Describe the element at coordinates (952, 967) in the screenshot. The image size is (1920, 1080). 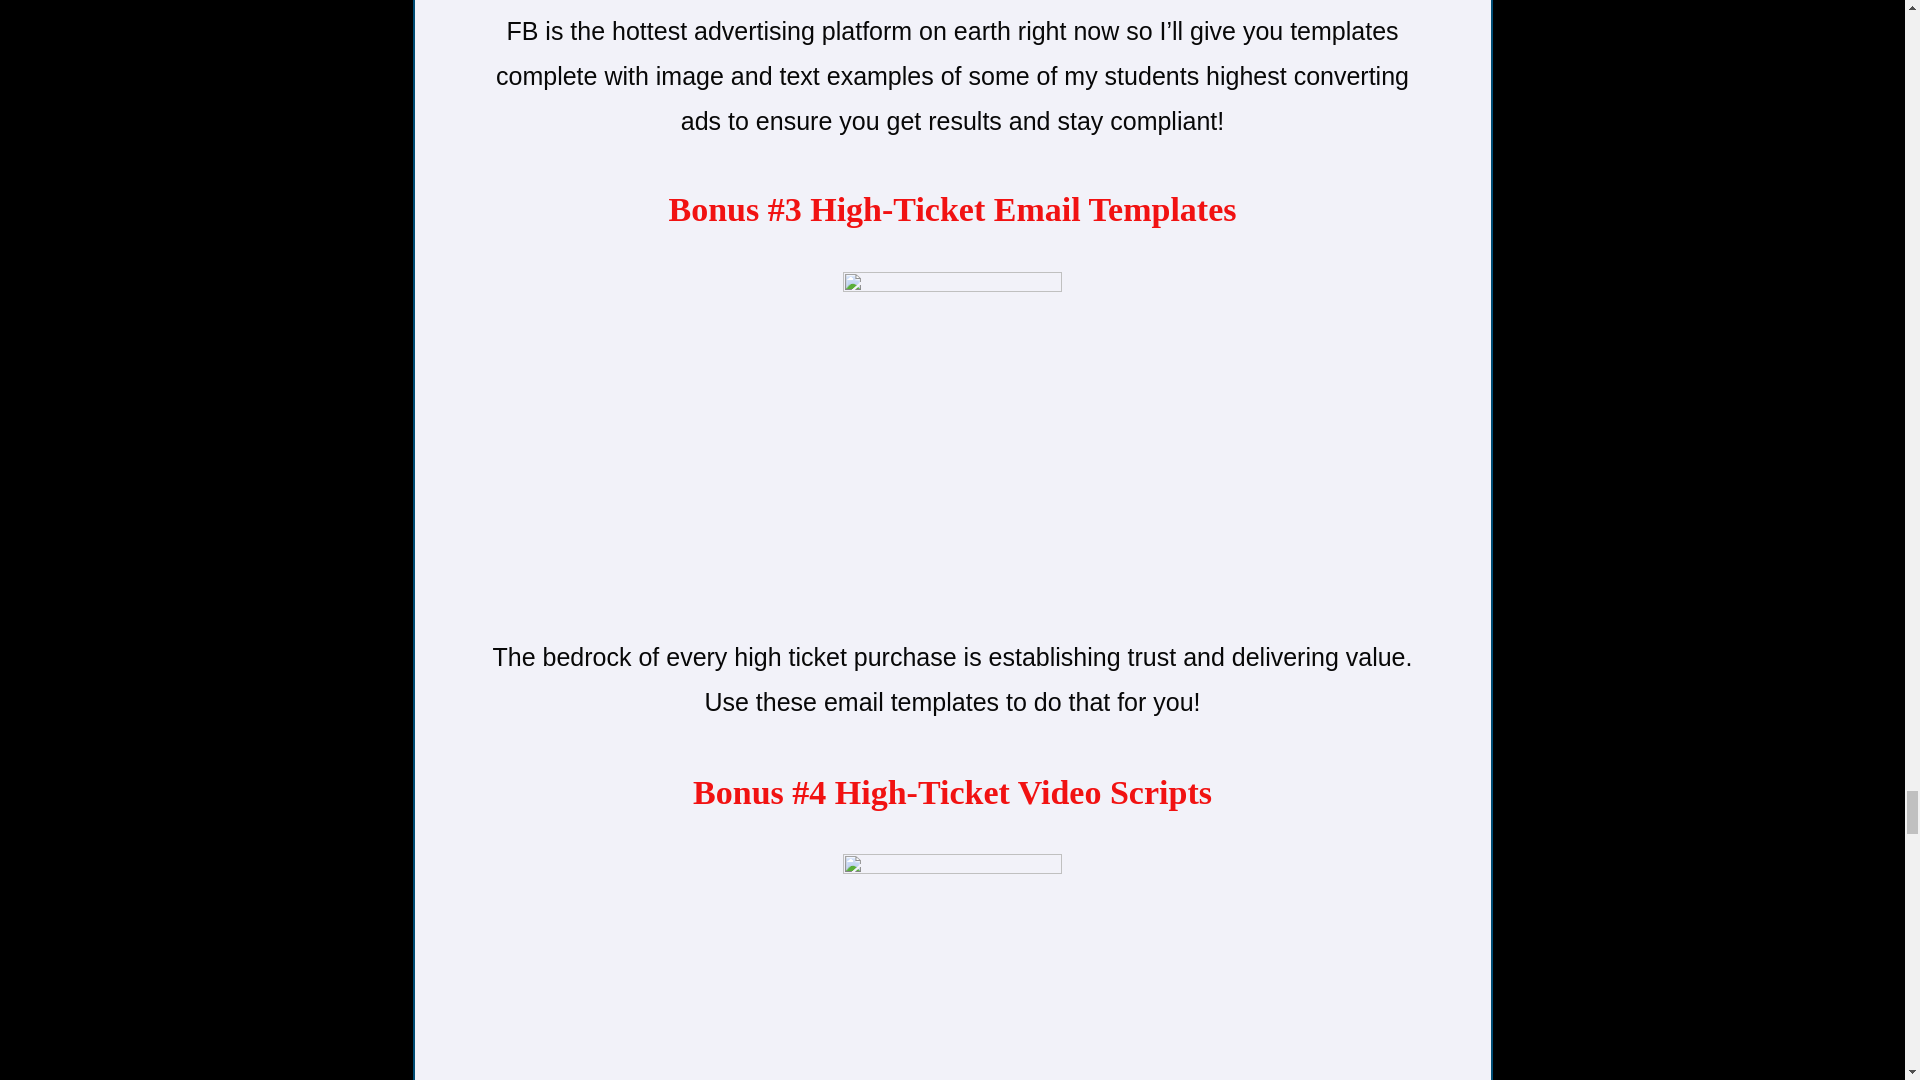
I see `video scripts` at that location.